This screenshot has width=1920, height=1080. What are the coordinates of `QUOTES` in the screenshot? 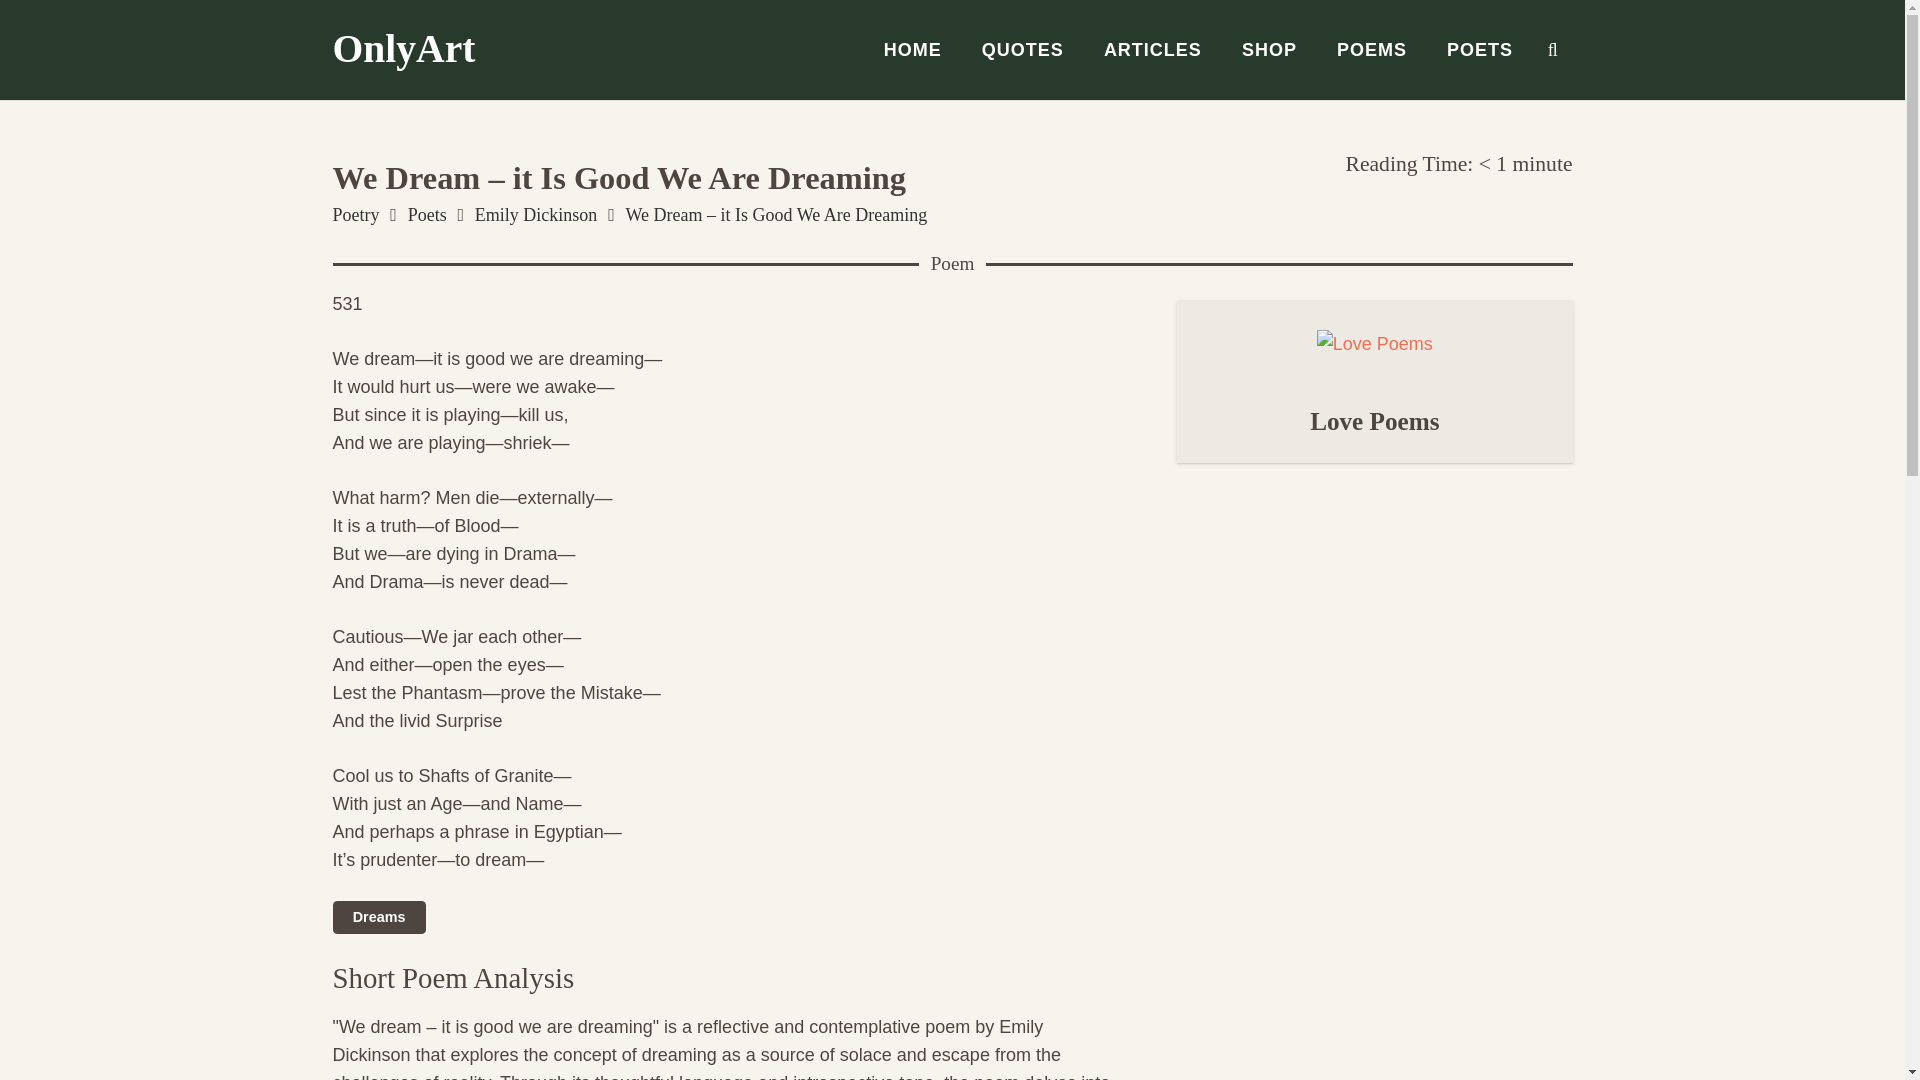 It's located at (1022, 50).